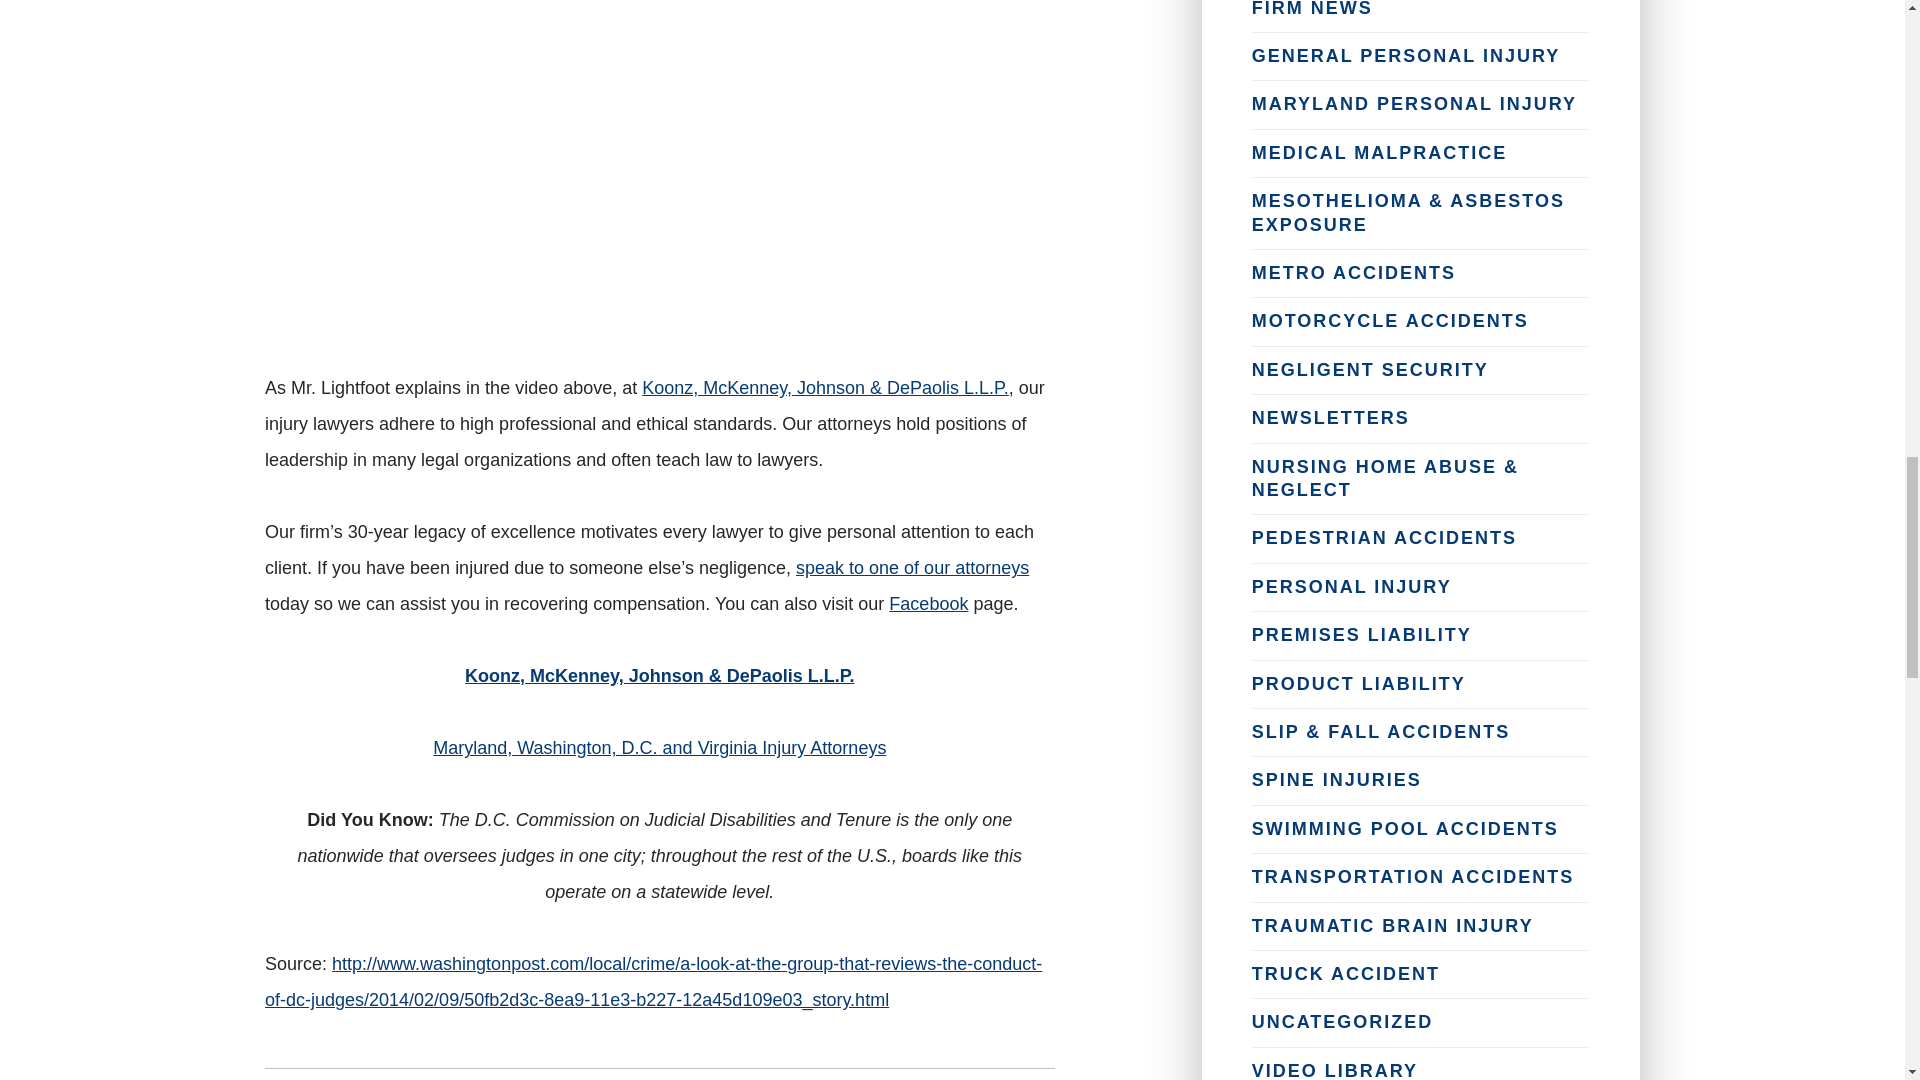 Image resolution: width=1920 pixels, height=1080 pixels. Describe the element at coordinates (659, 748) in the screenshot. I see `Link to our attorneys` at that location.